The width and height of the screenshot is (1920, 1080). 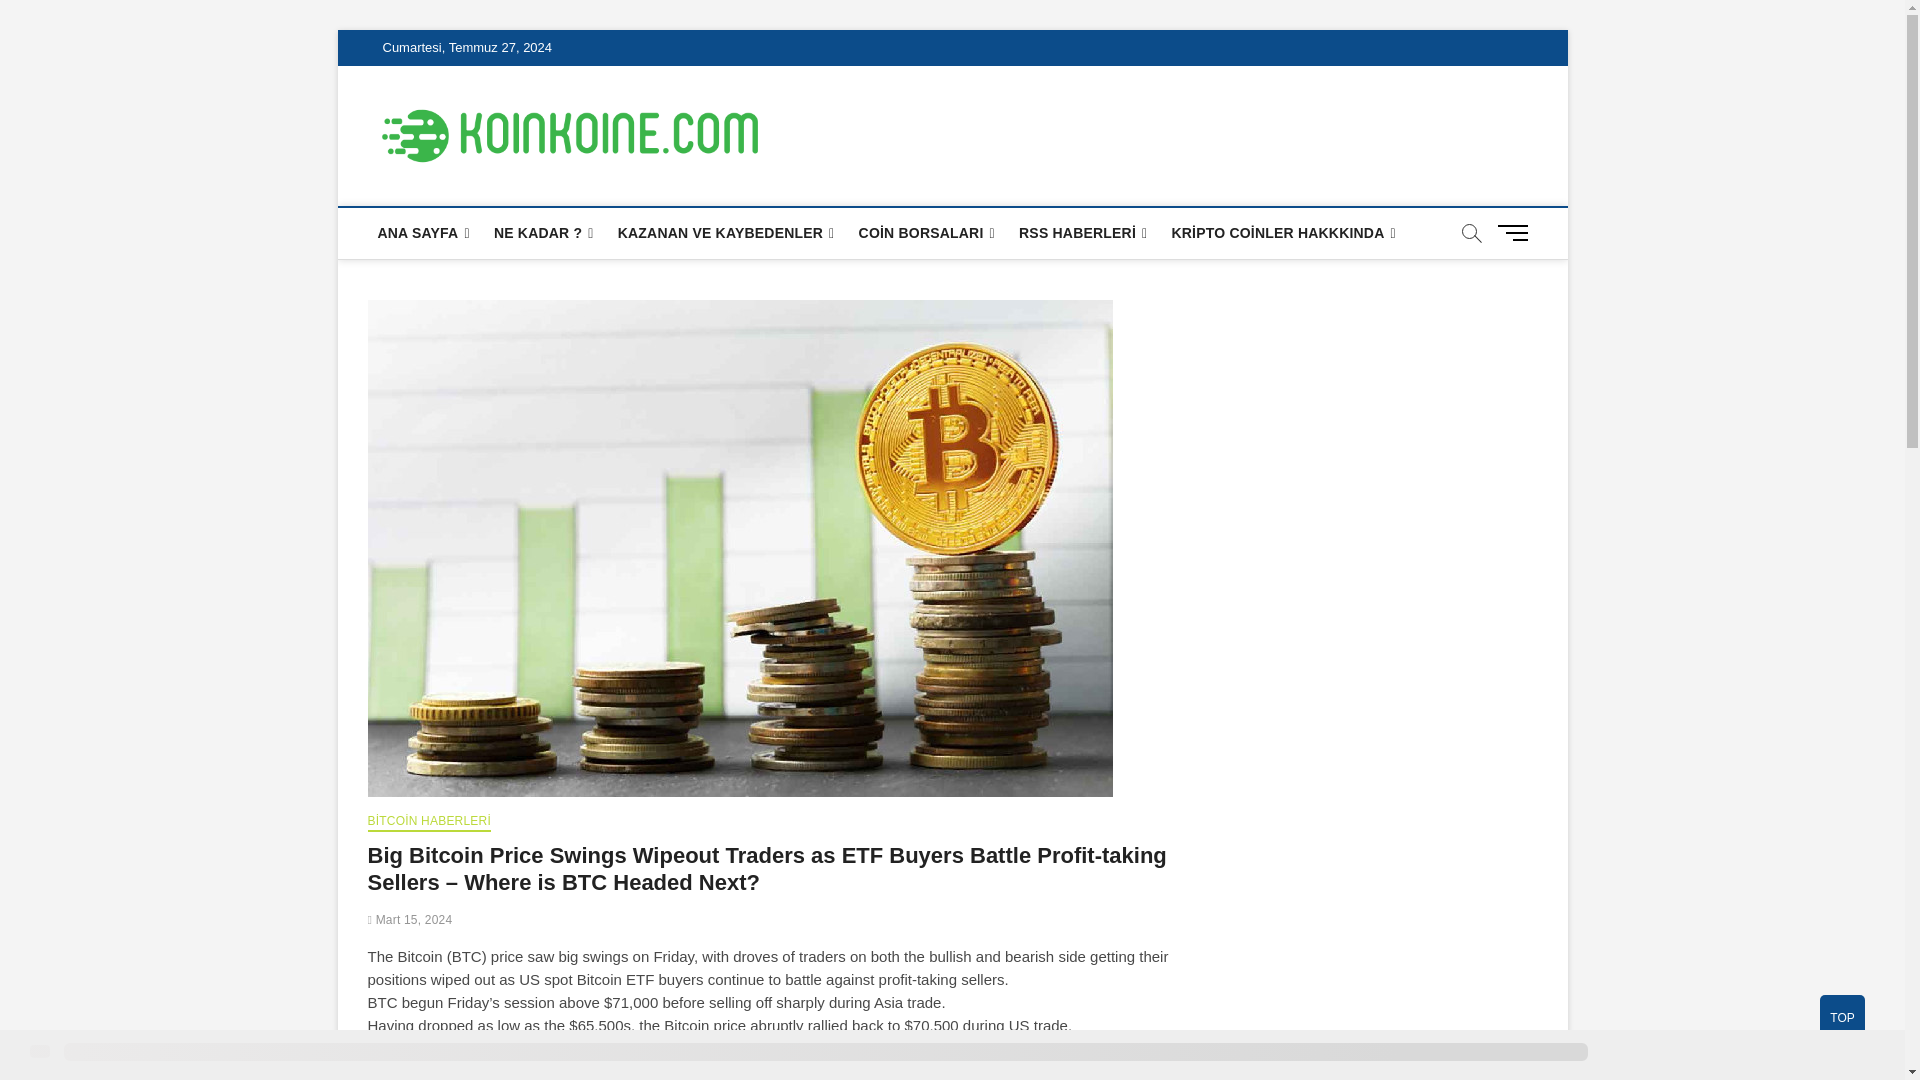 I want to click on NE KADAR ?, so click(x=544, y=234).